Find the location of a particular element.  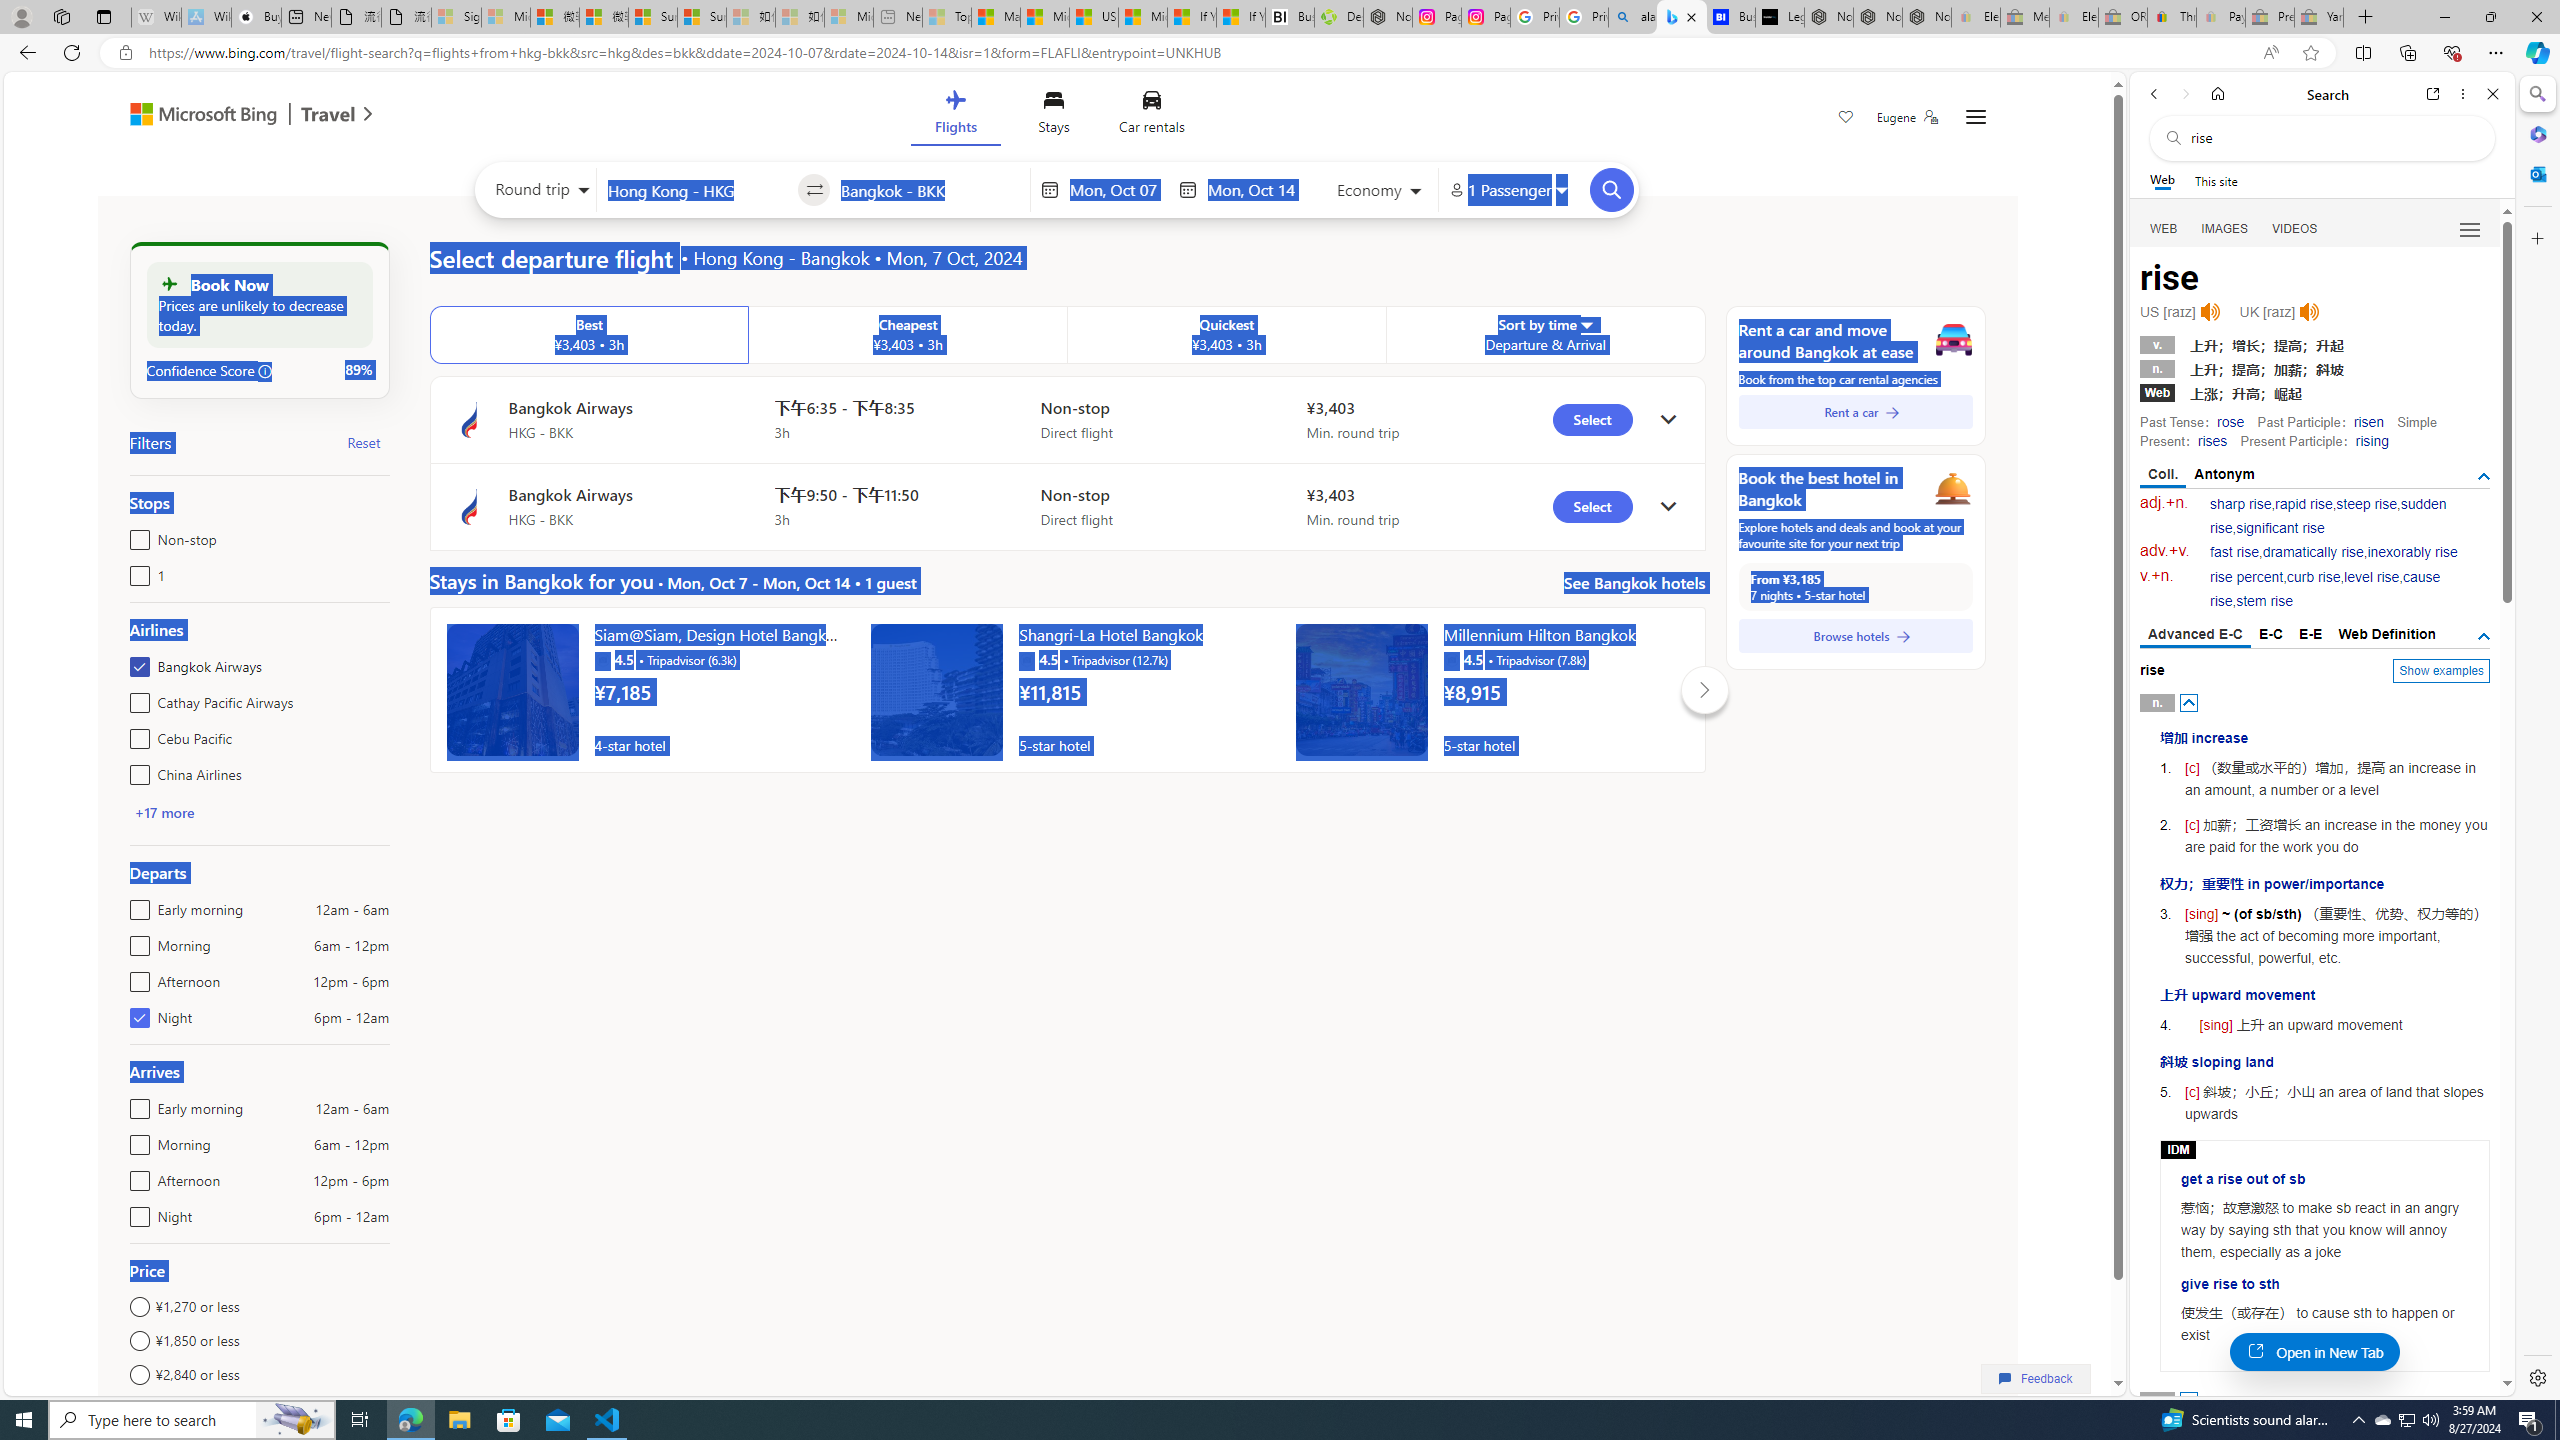

Antonym is located at coordinates (2224, 474).